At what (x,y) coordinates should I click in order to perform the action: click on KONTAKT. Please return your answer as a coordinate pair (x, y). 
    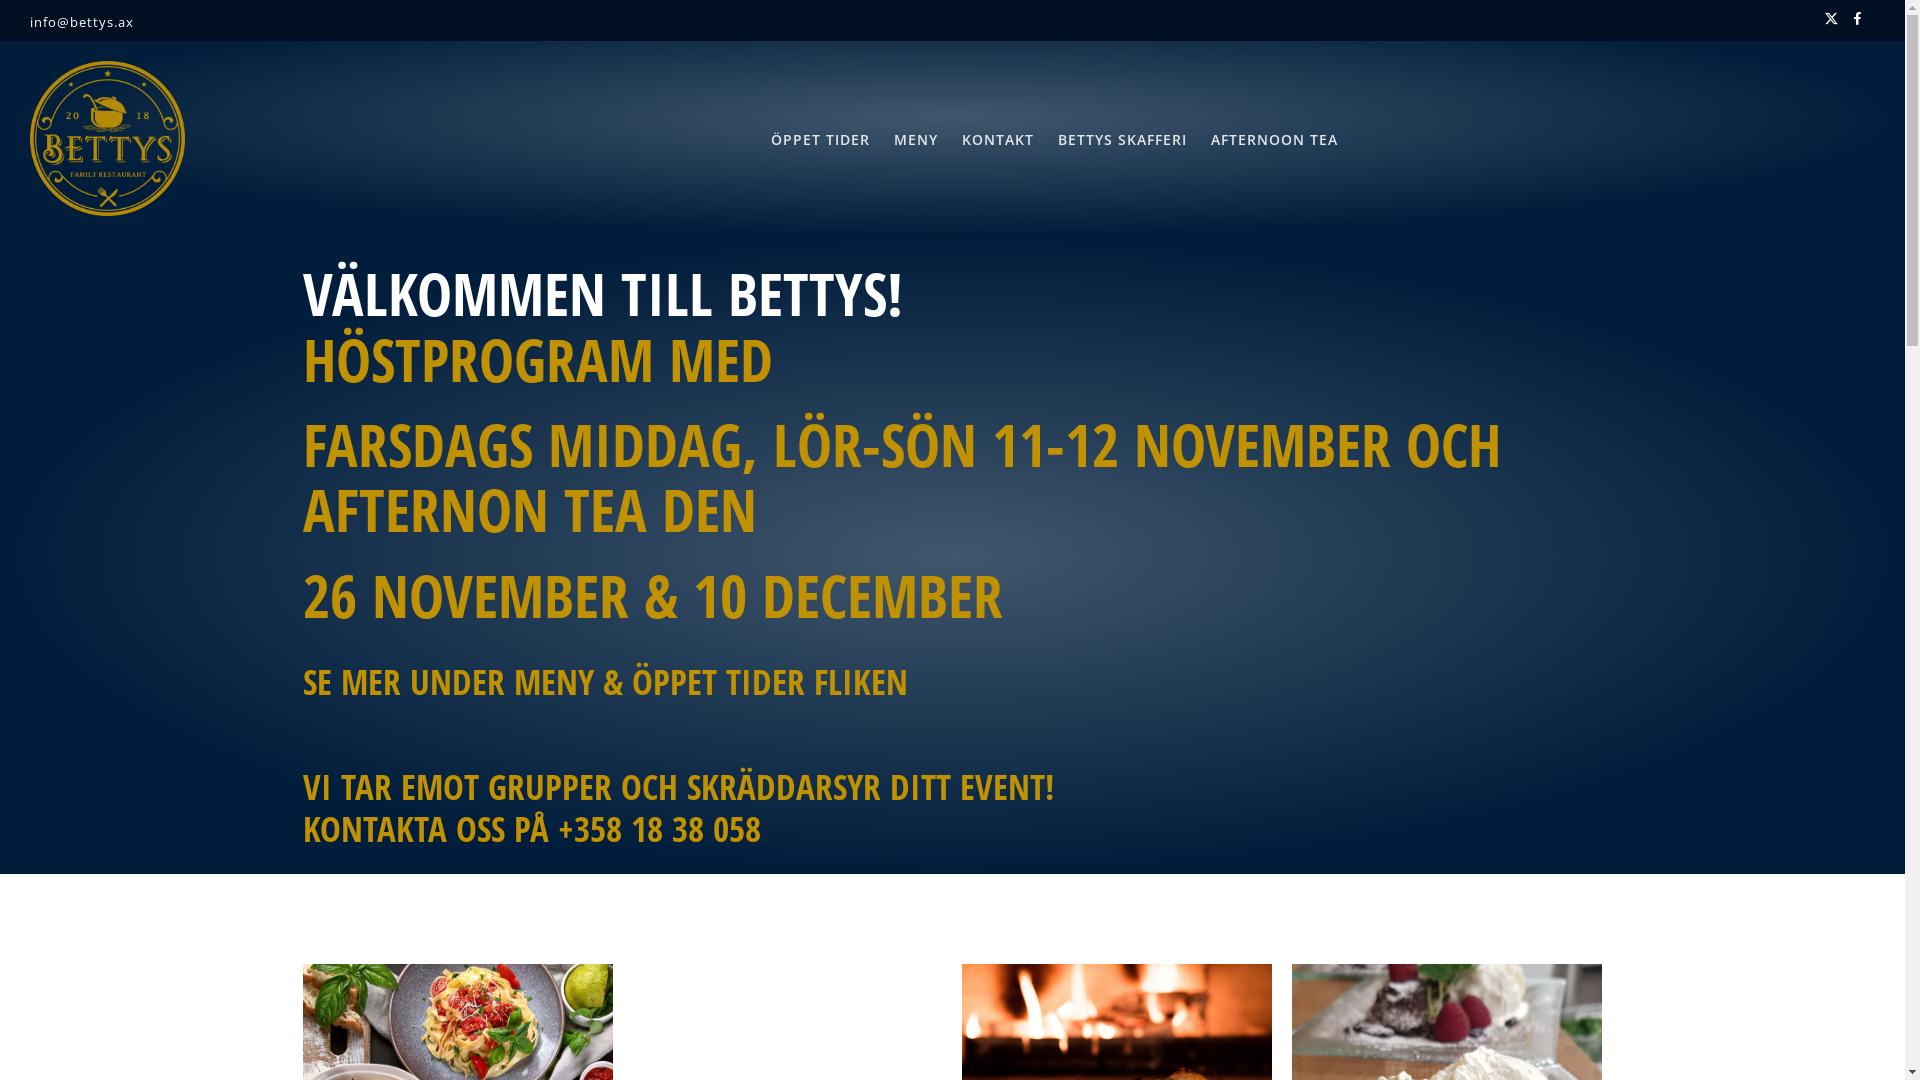
    Looking at the image, I should click on (998, 140).